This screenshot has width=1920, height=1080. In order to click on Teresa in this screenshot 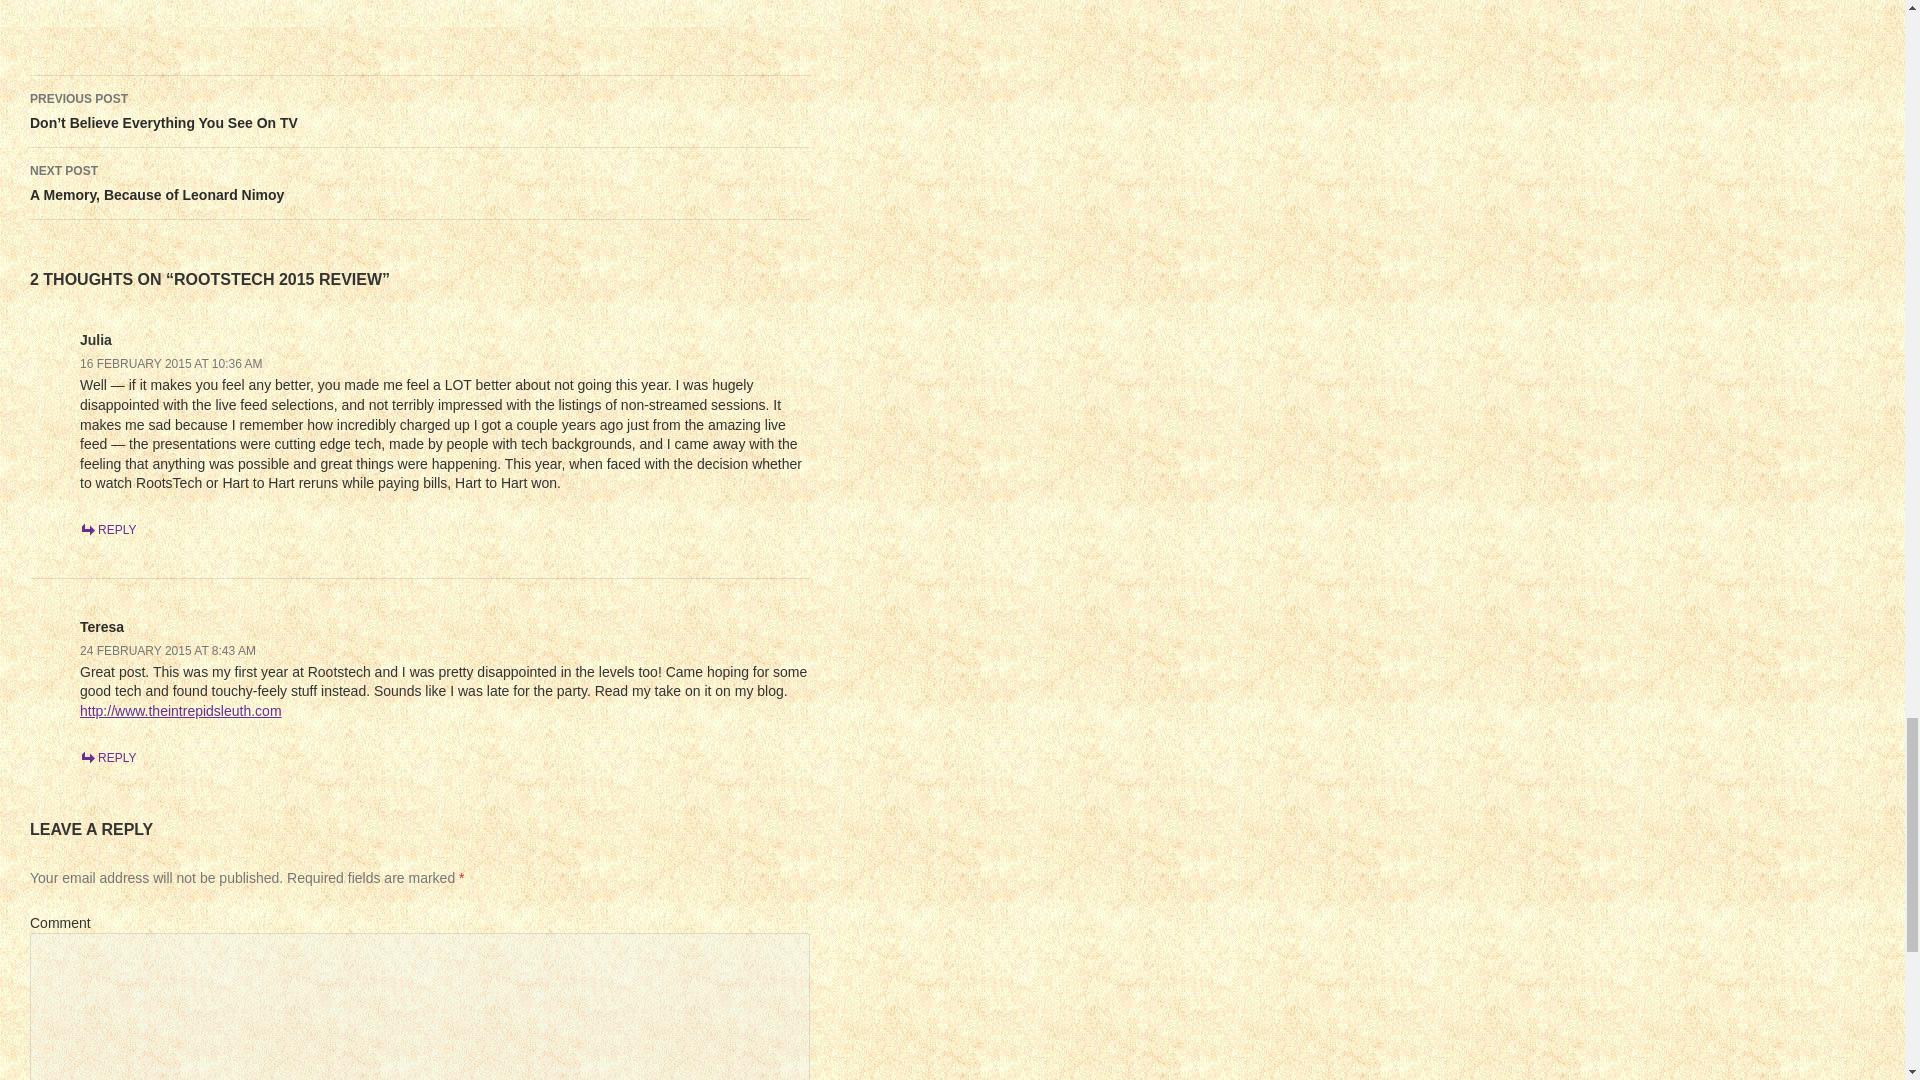, I will do `click(108, 757)`.